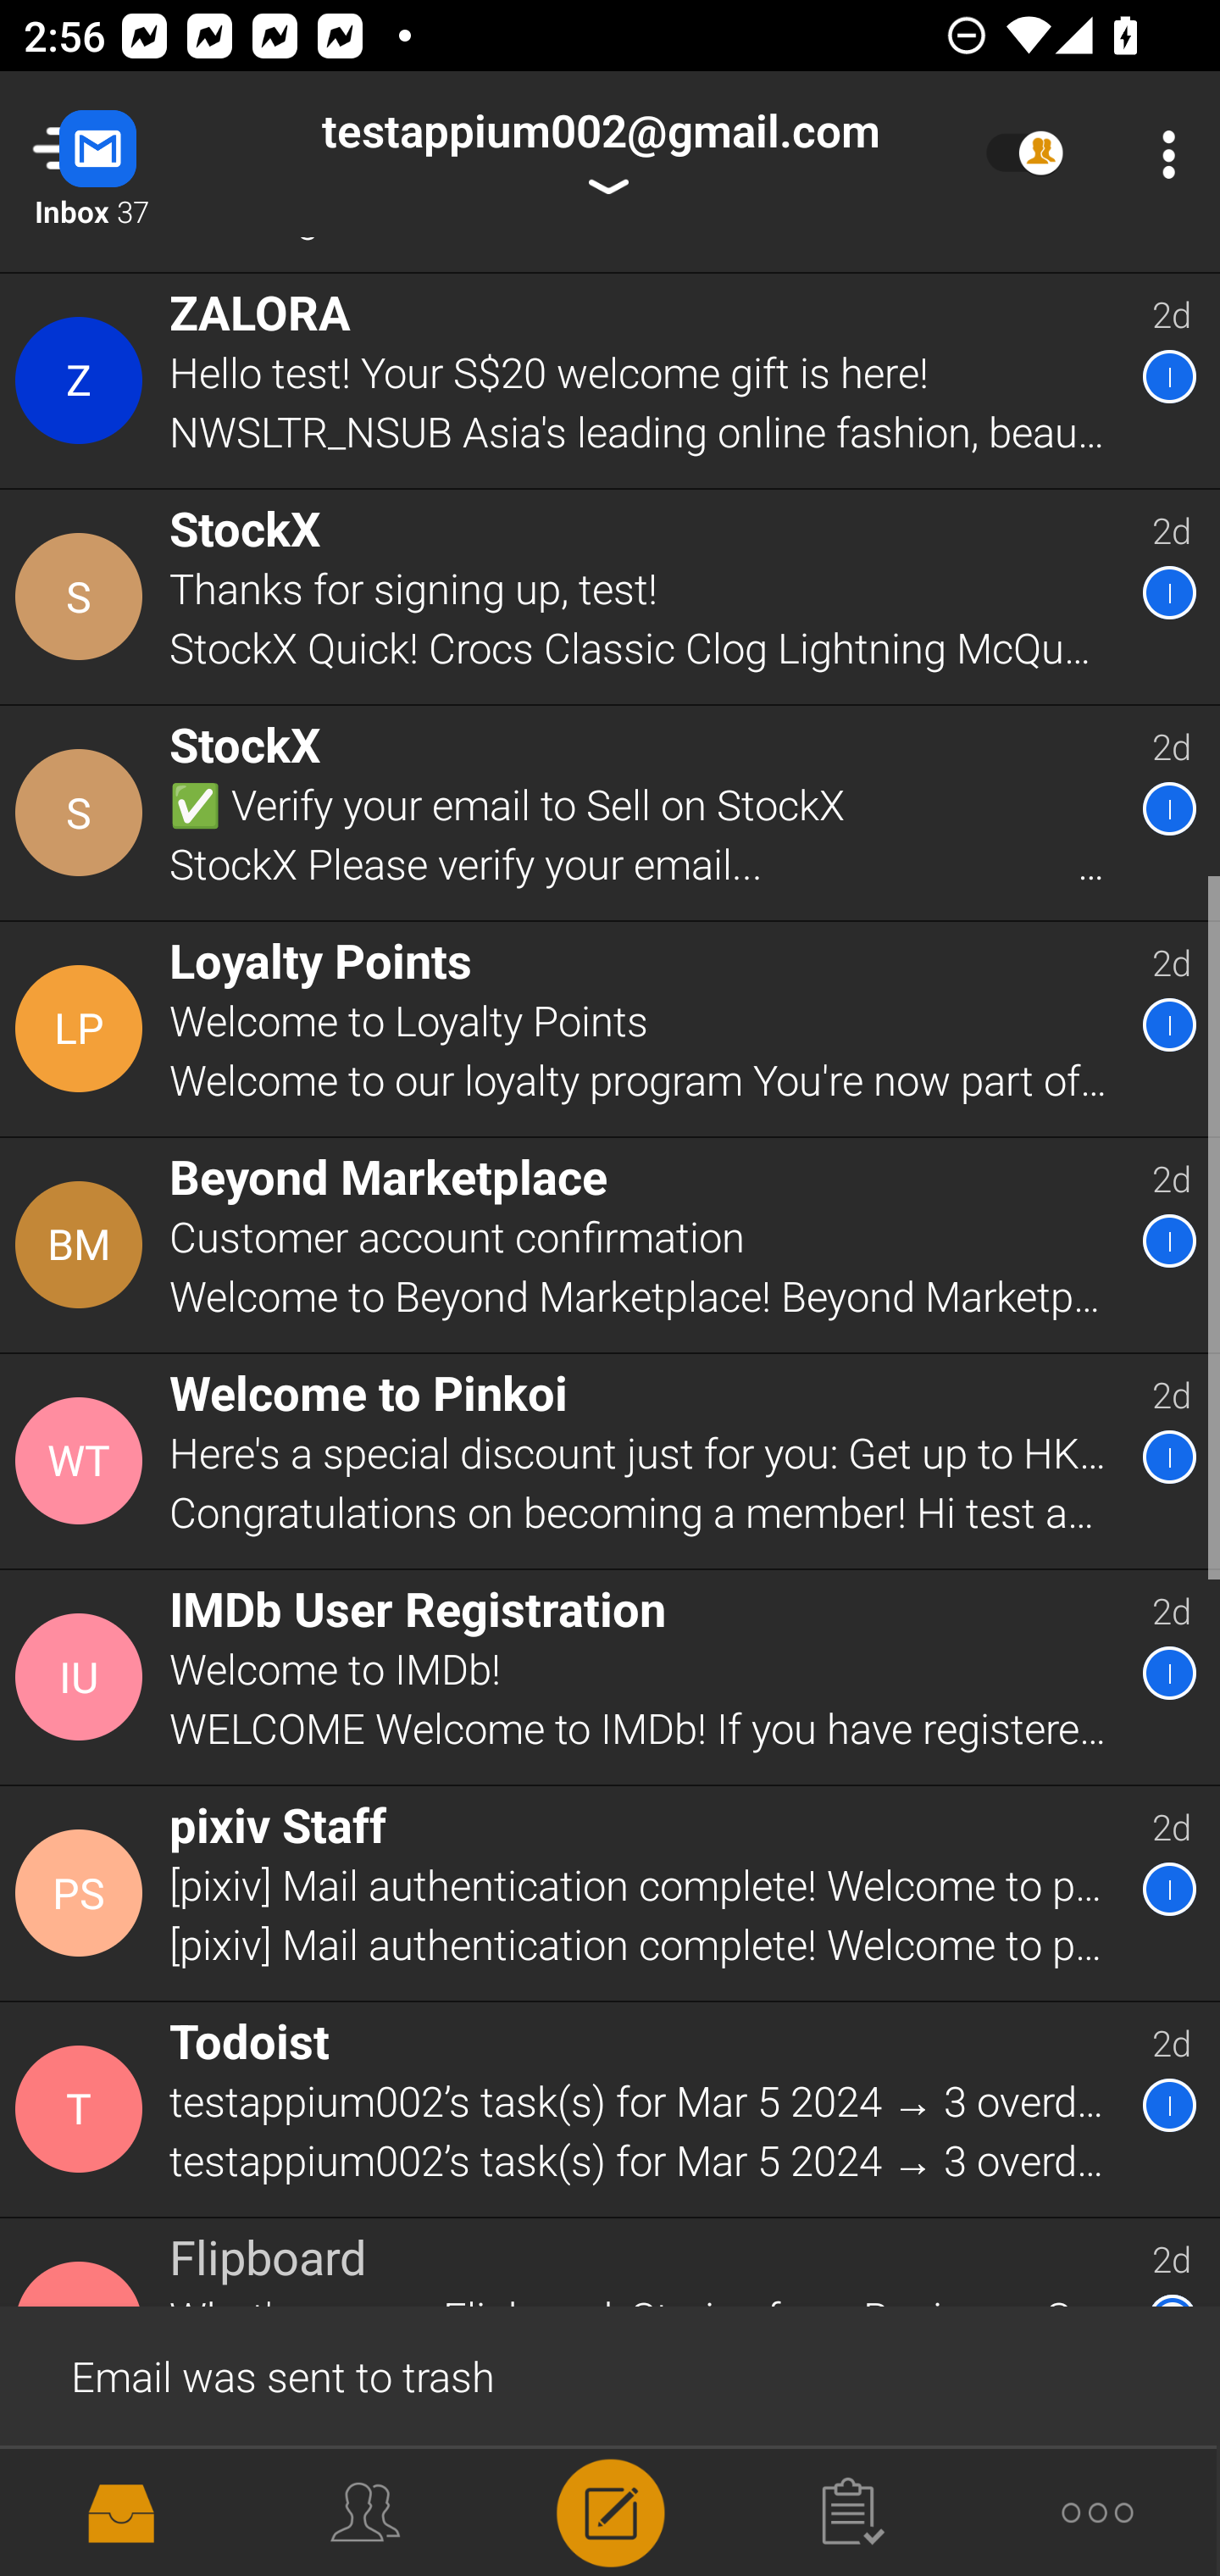  I want to click on Contact Details, so click(83, 596).